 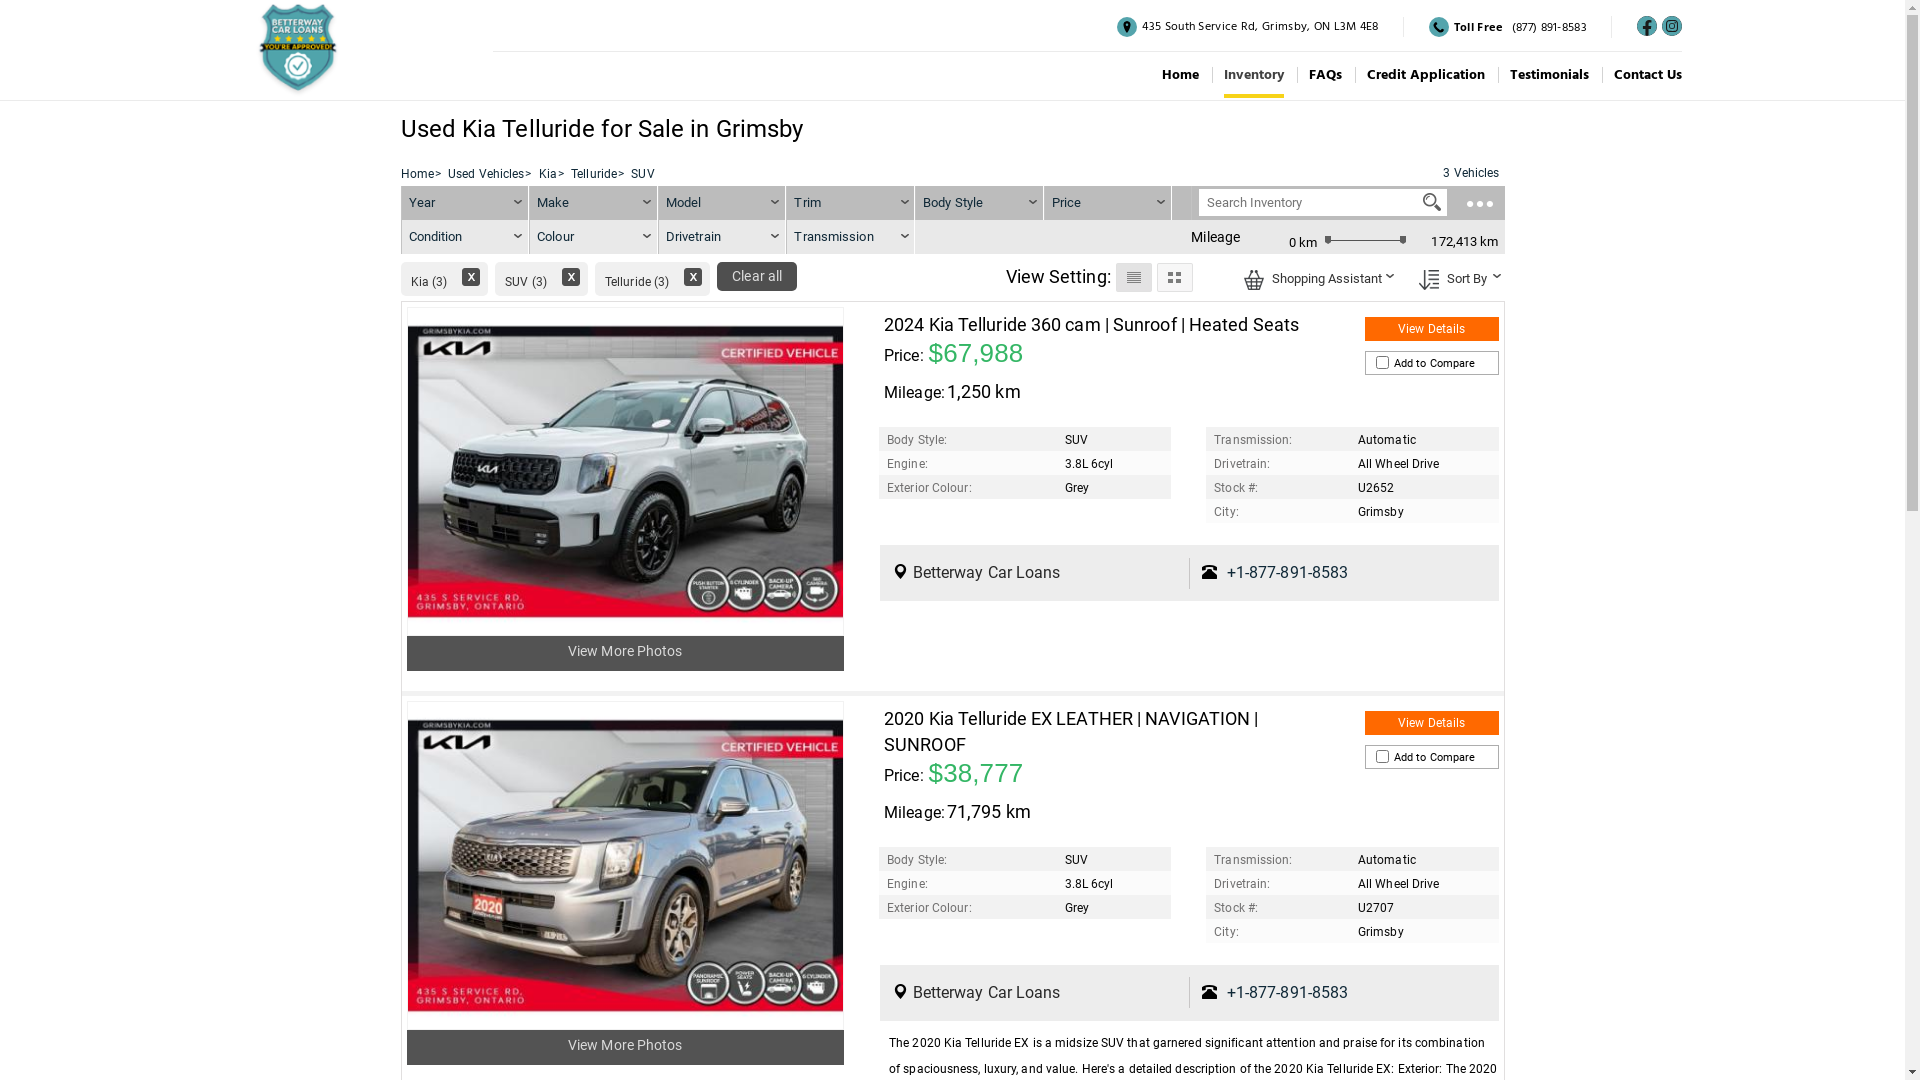 What do you see at coordinates (1428, 280) in the screenshot?
I see `Sort By` at bounding box center [1428, 280].